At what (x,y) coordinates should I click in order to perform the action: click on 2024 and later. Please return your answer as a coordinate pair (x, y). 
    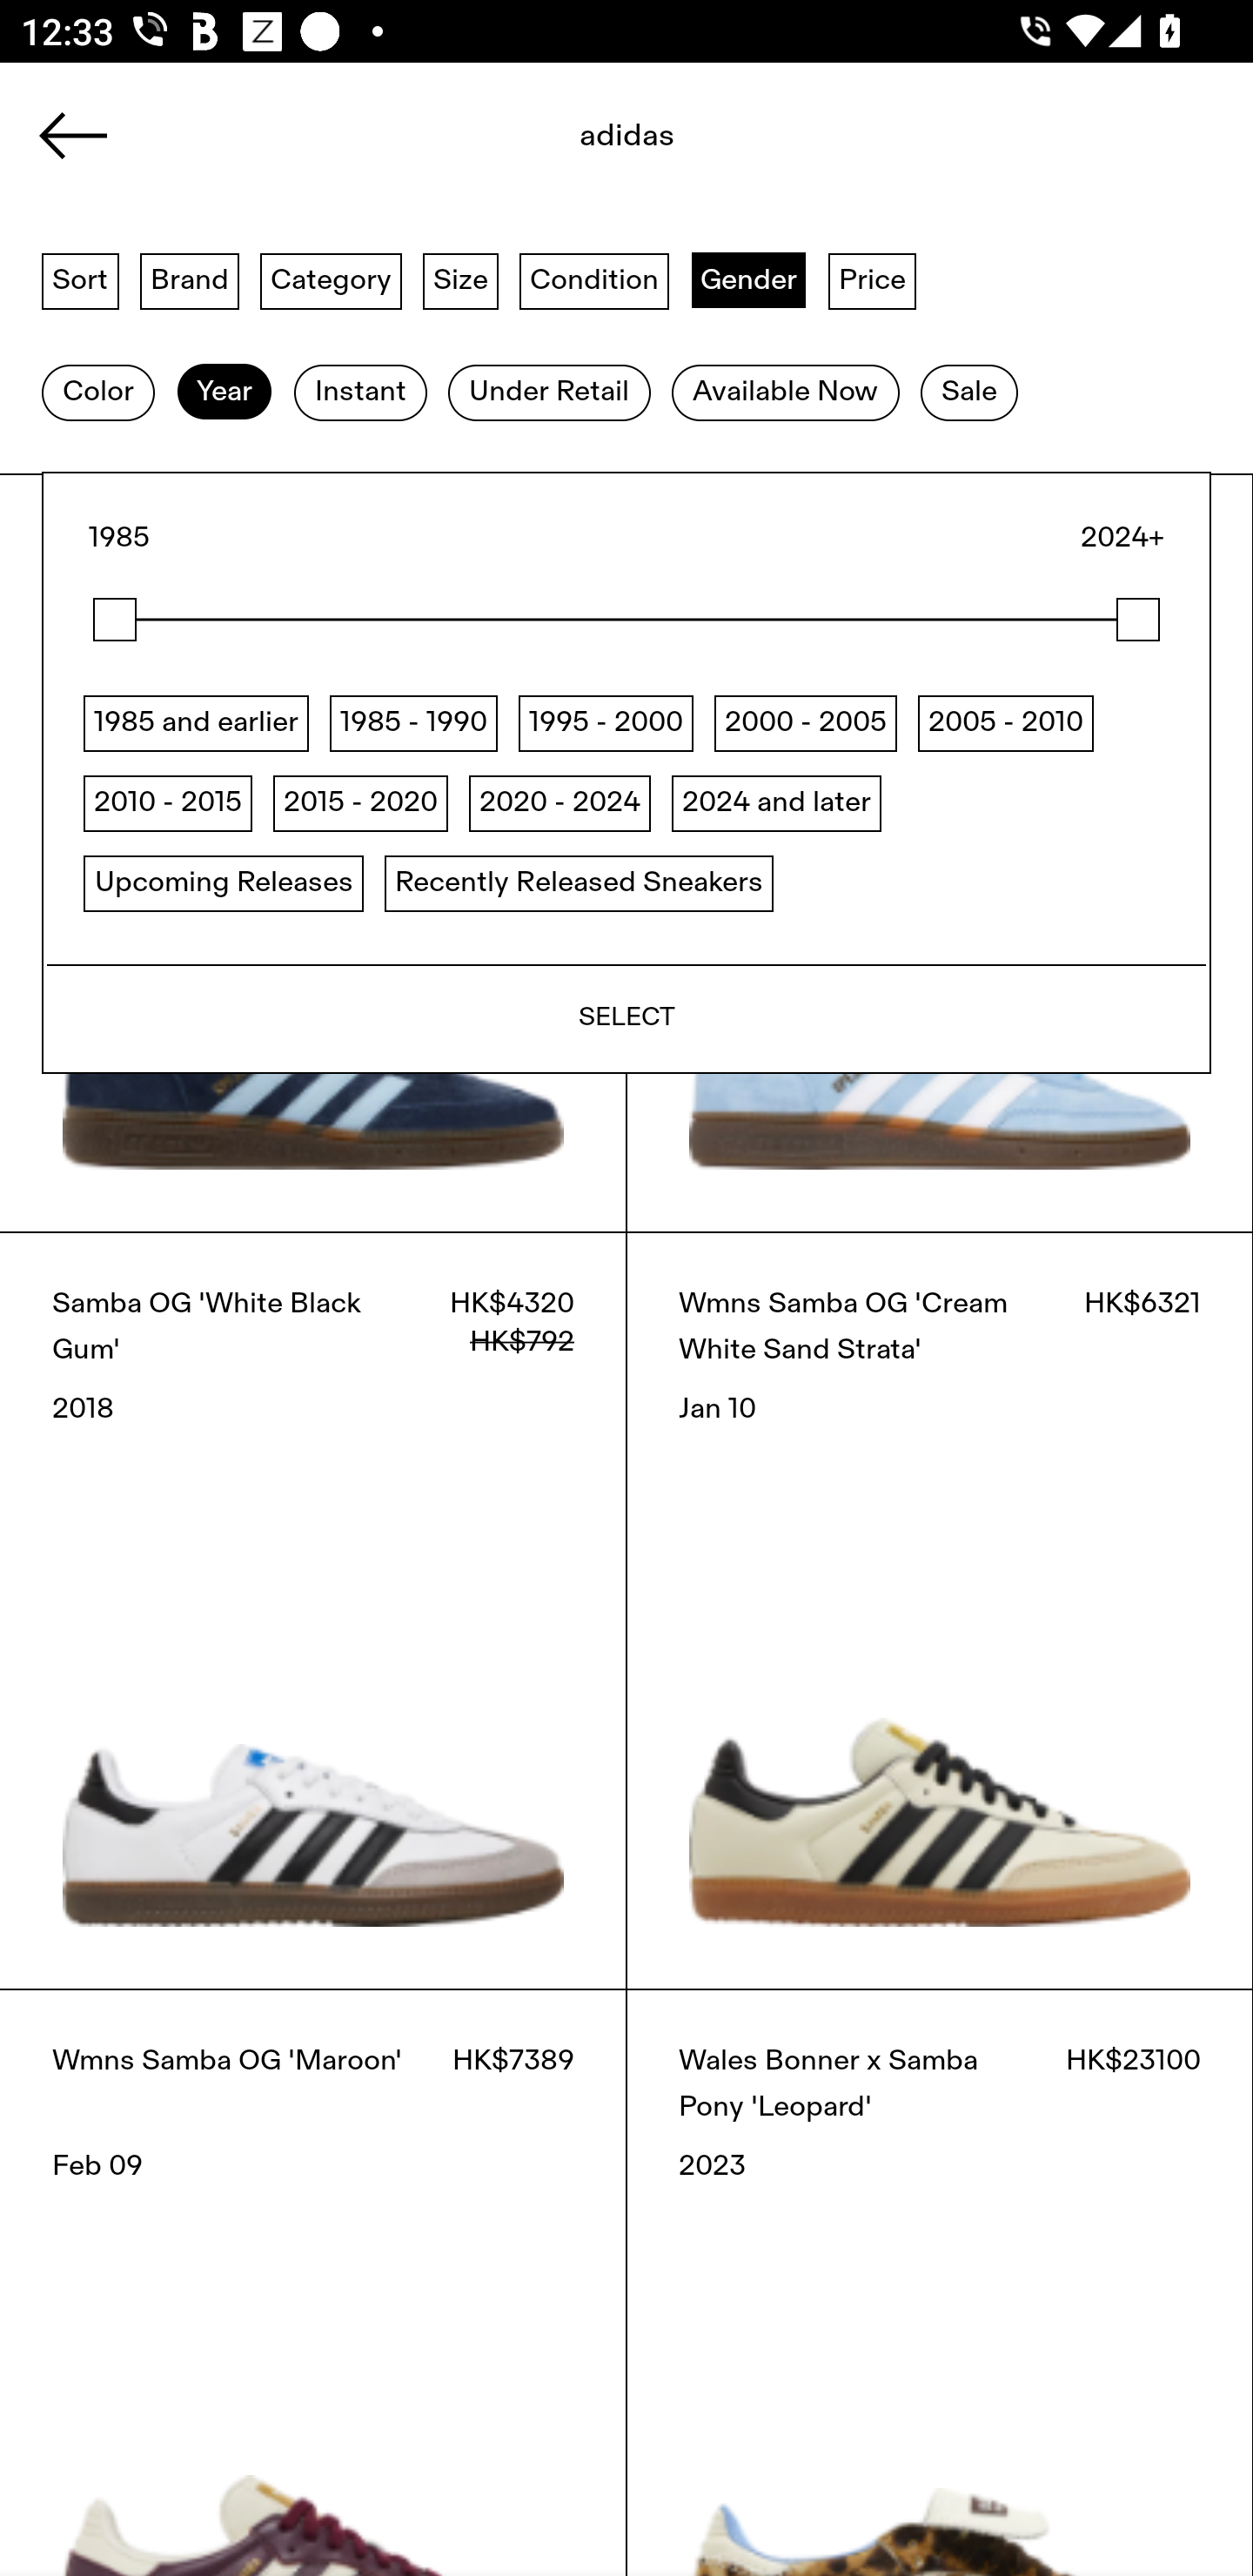
    Looking at the image, I should click on (776, 802).